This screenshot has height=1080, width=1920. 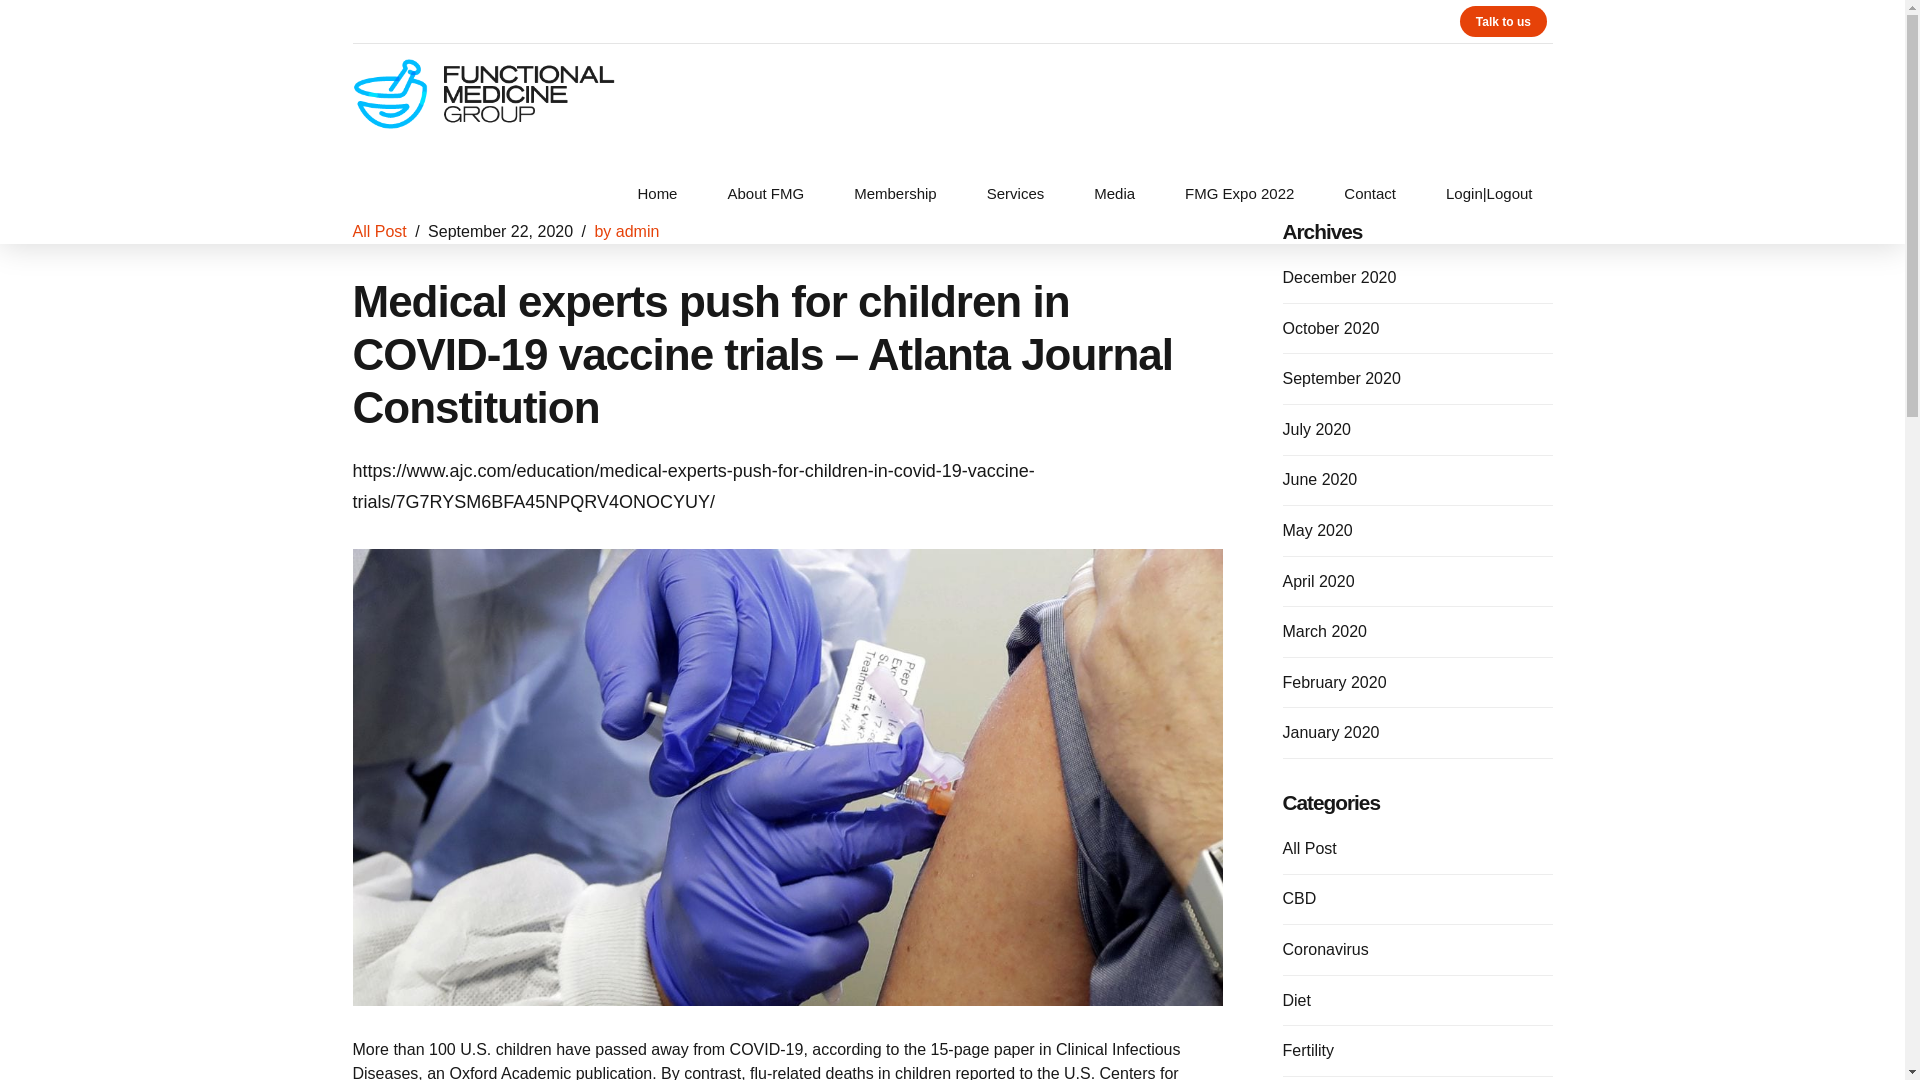 I want to click on Contact, so click(x=1370, y=194).